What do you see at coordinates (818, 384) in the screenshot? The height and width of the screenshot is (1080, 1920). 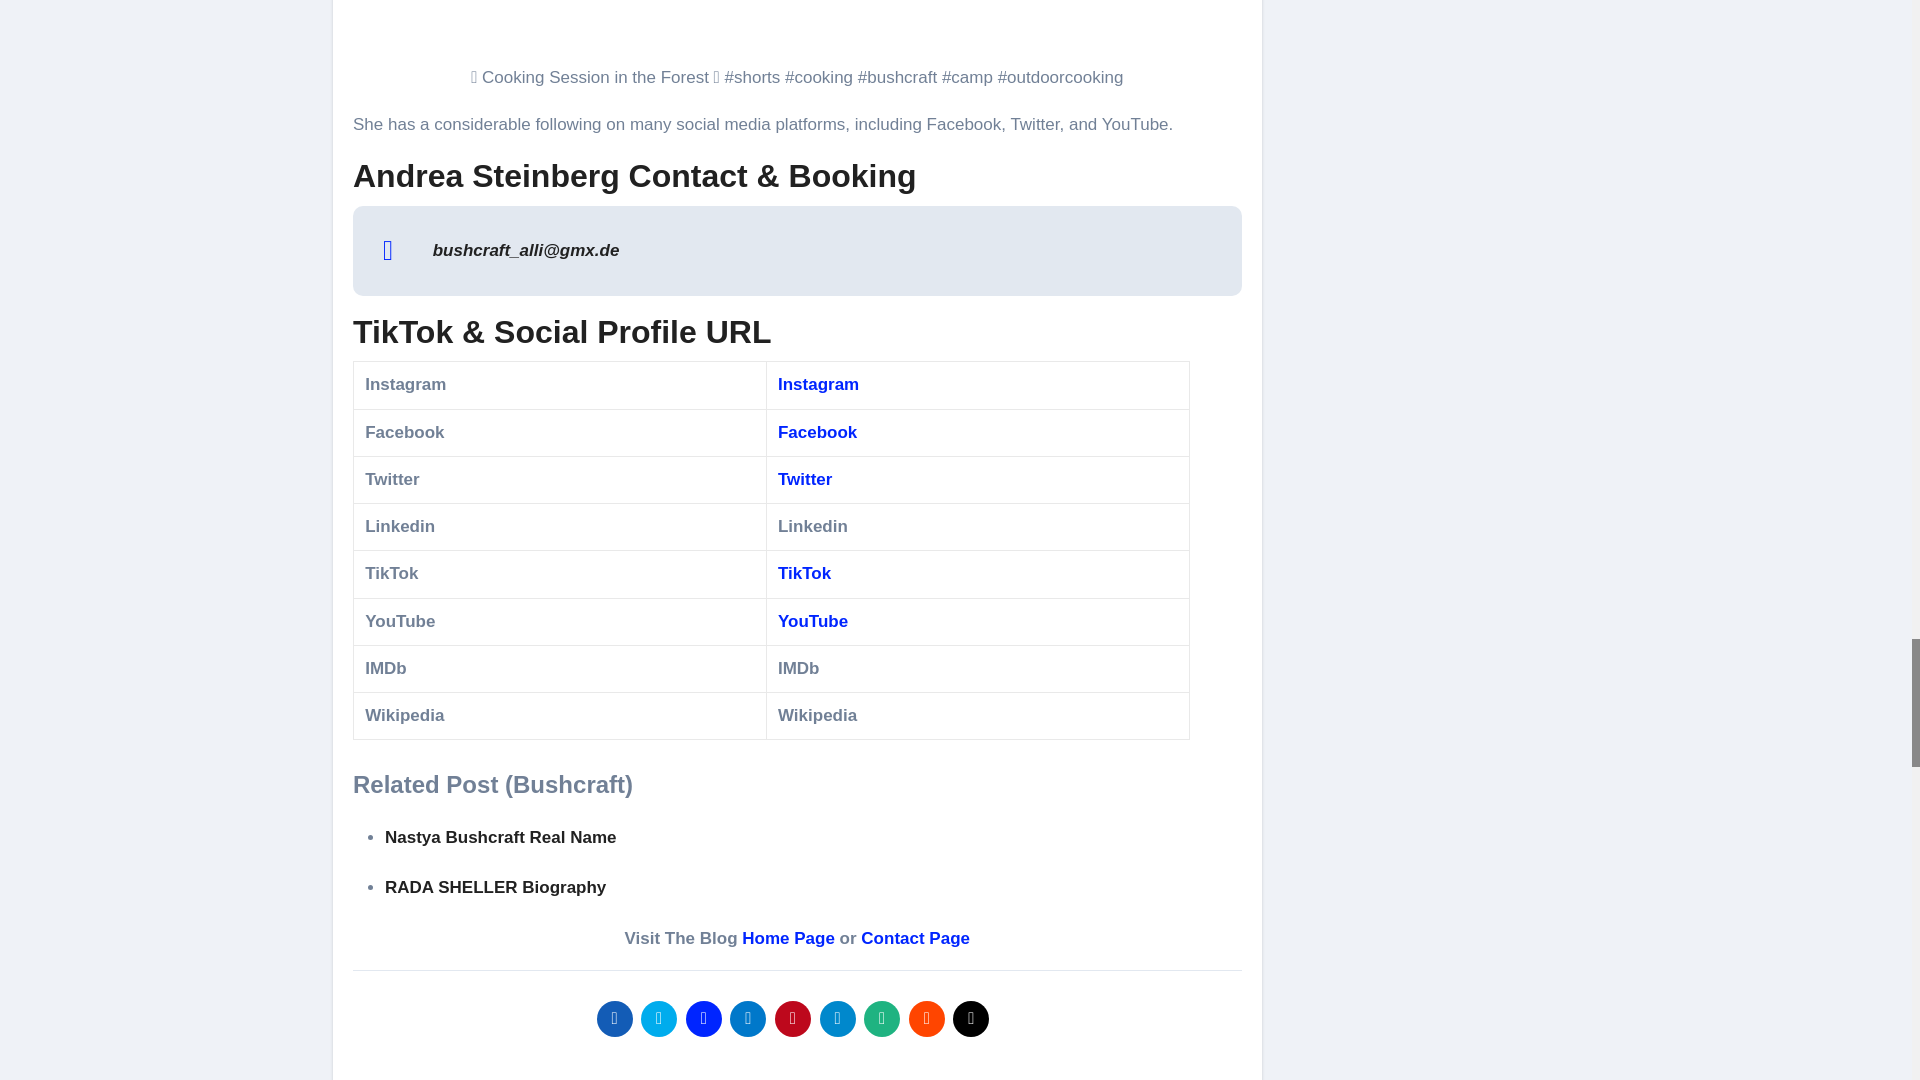 I see `Instagram` at bounding box center [818, 384].